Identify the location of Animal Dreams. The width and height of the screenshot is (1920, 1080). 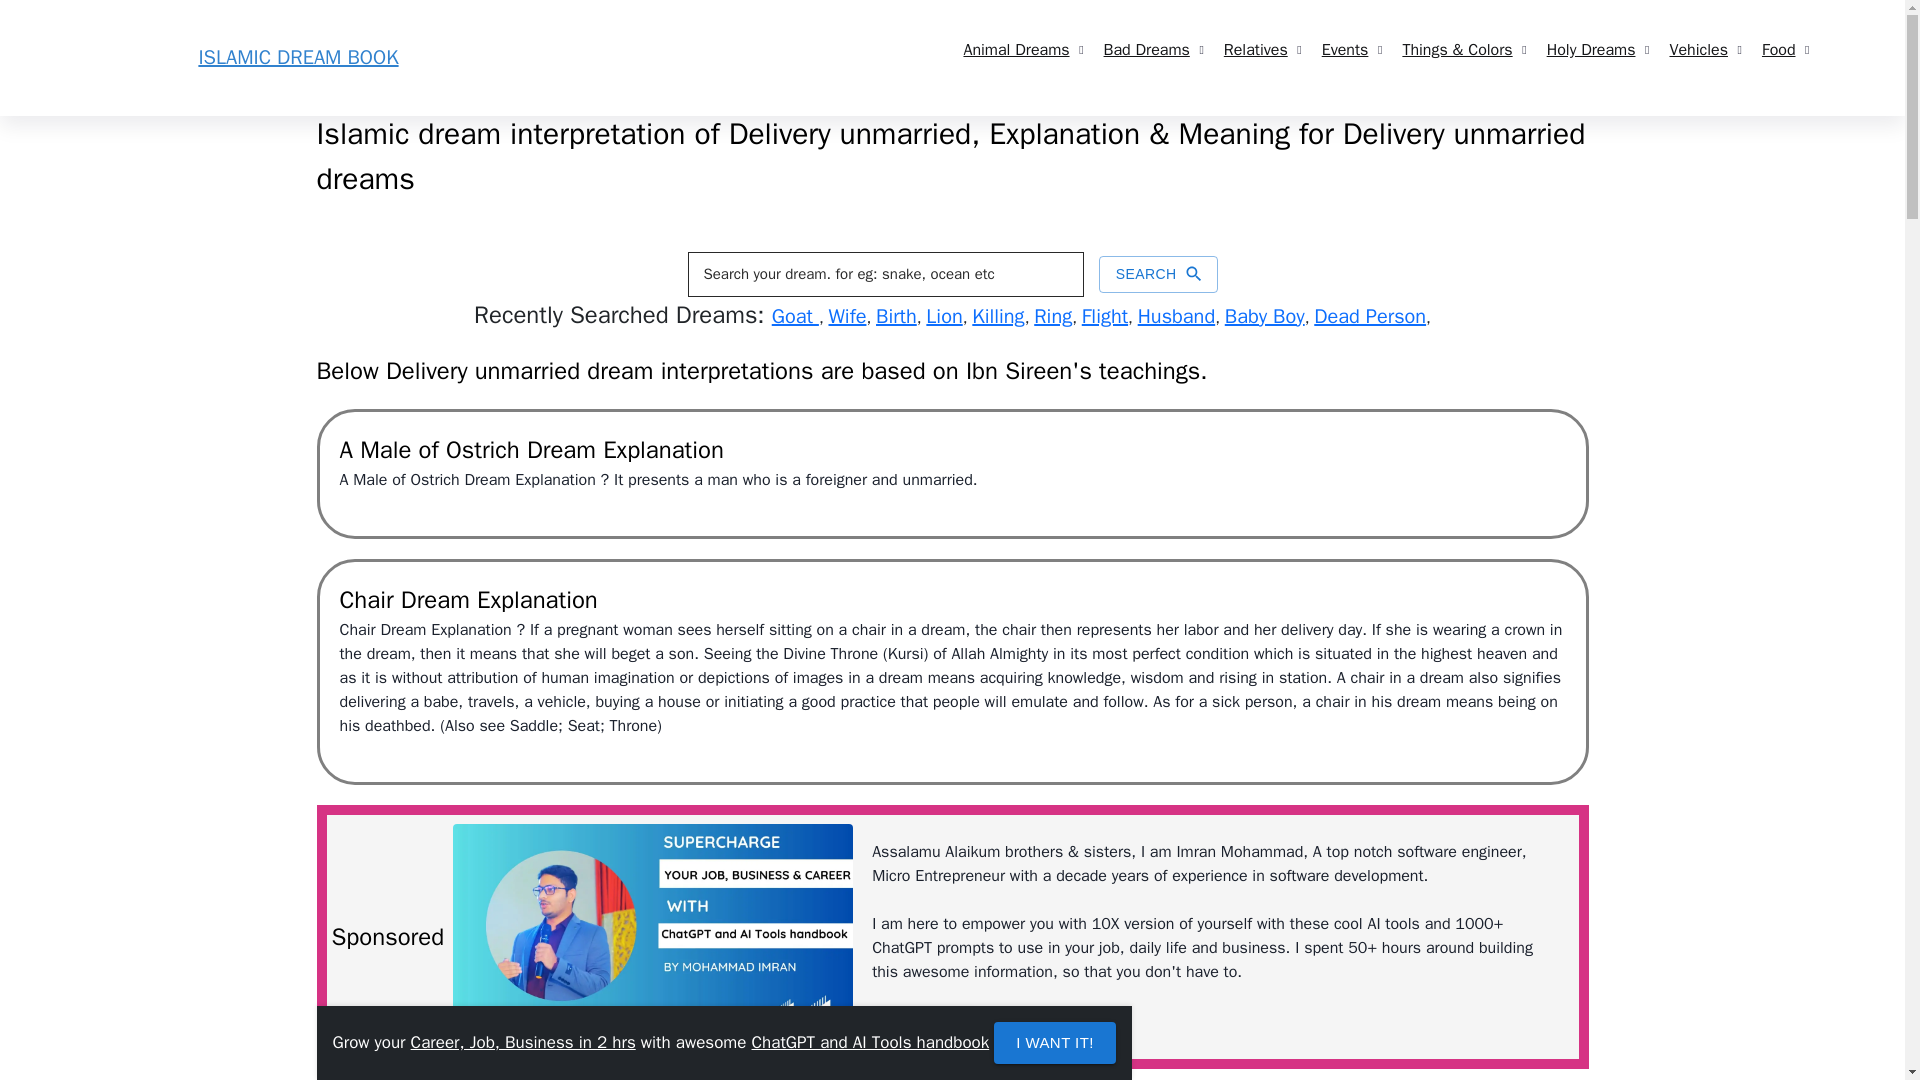
(1016, 50).